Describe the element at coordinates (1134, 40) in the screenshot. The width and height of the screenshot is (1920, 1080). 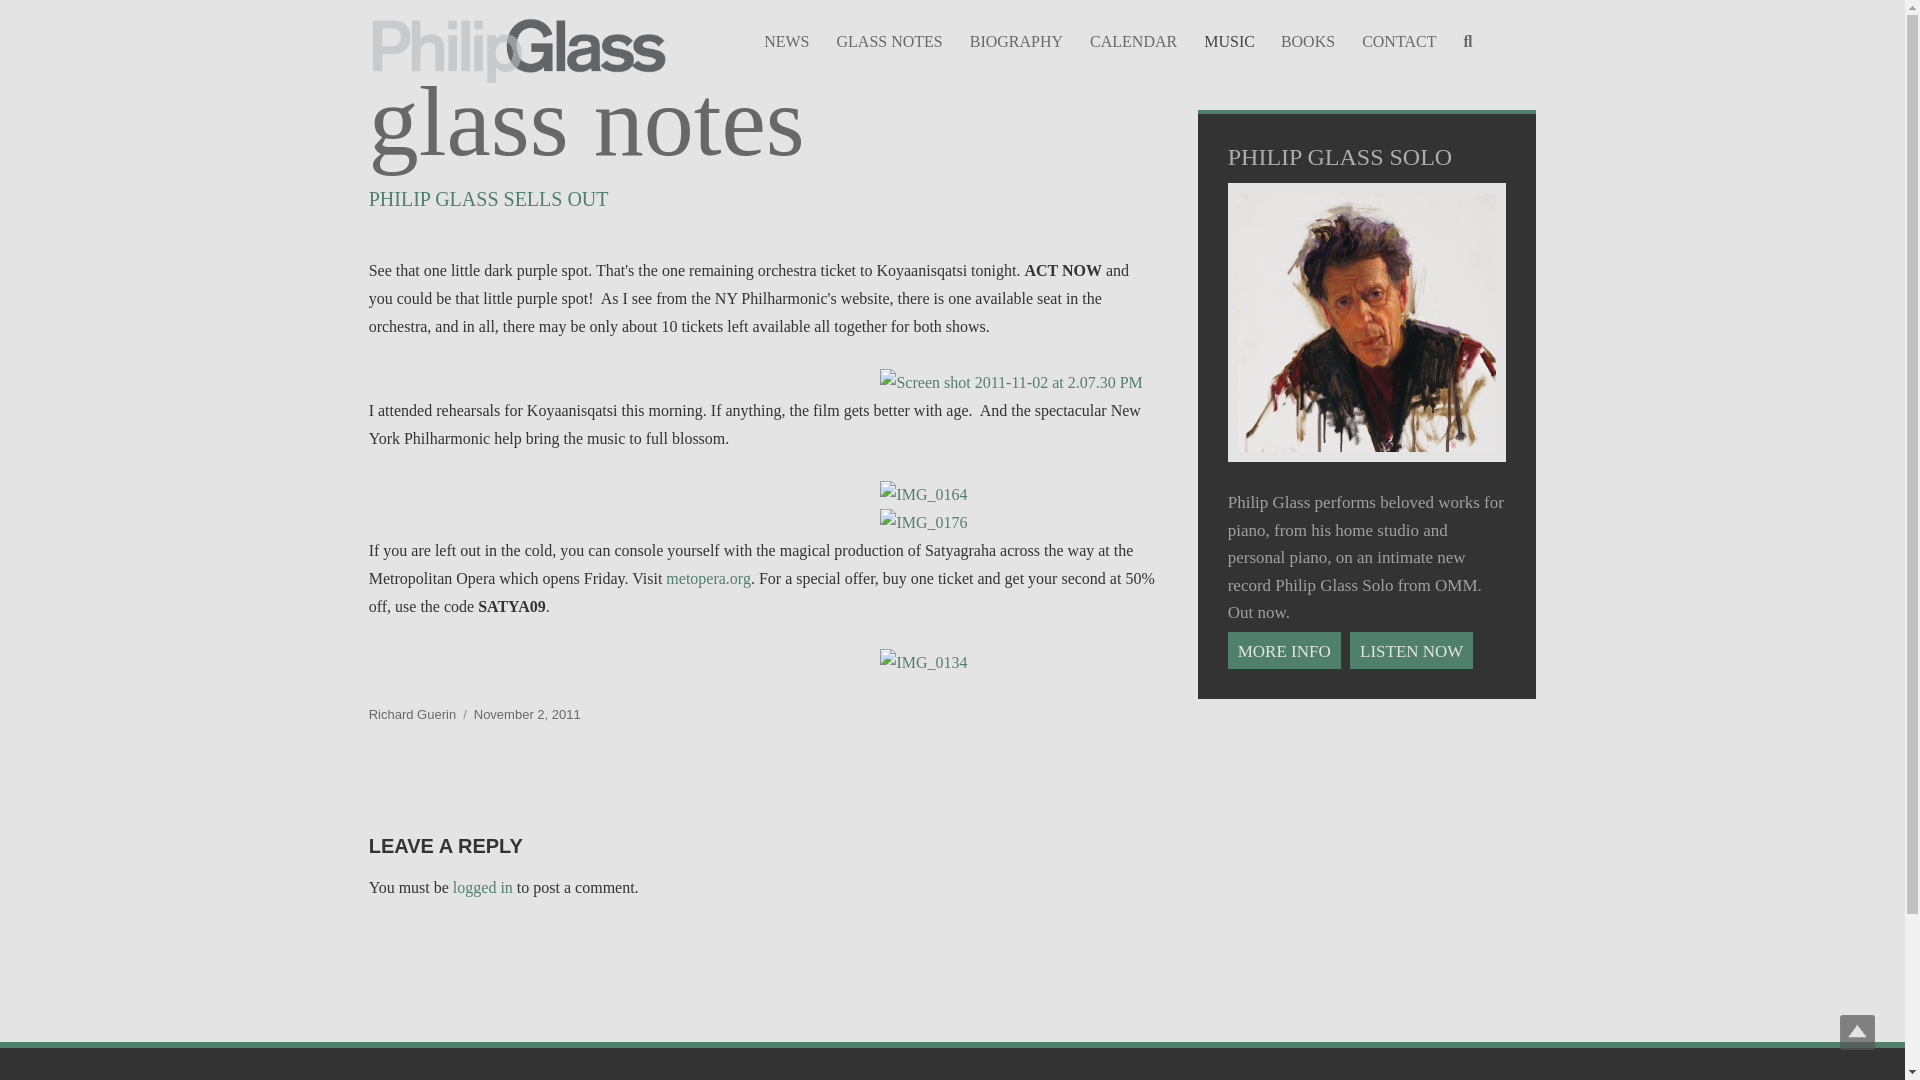
I see `CALENDAR` at that location.